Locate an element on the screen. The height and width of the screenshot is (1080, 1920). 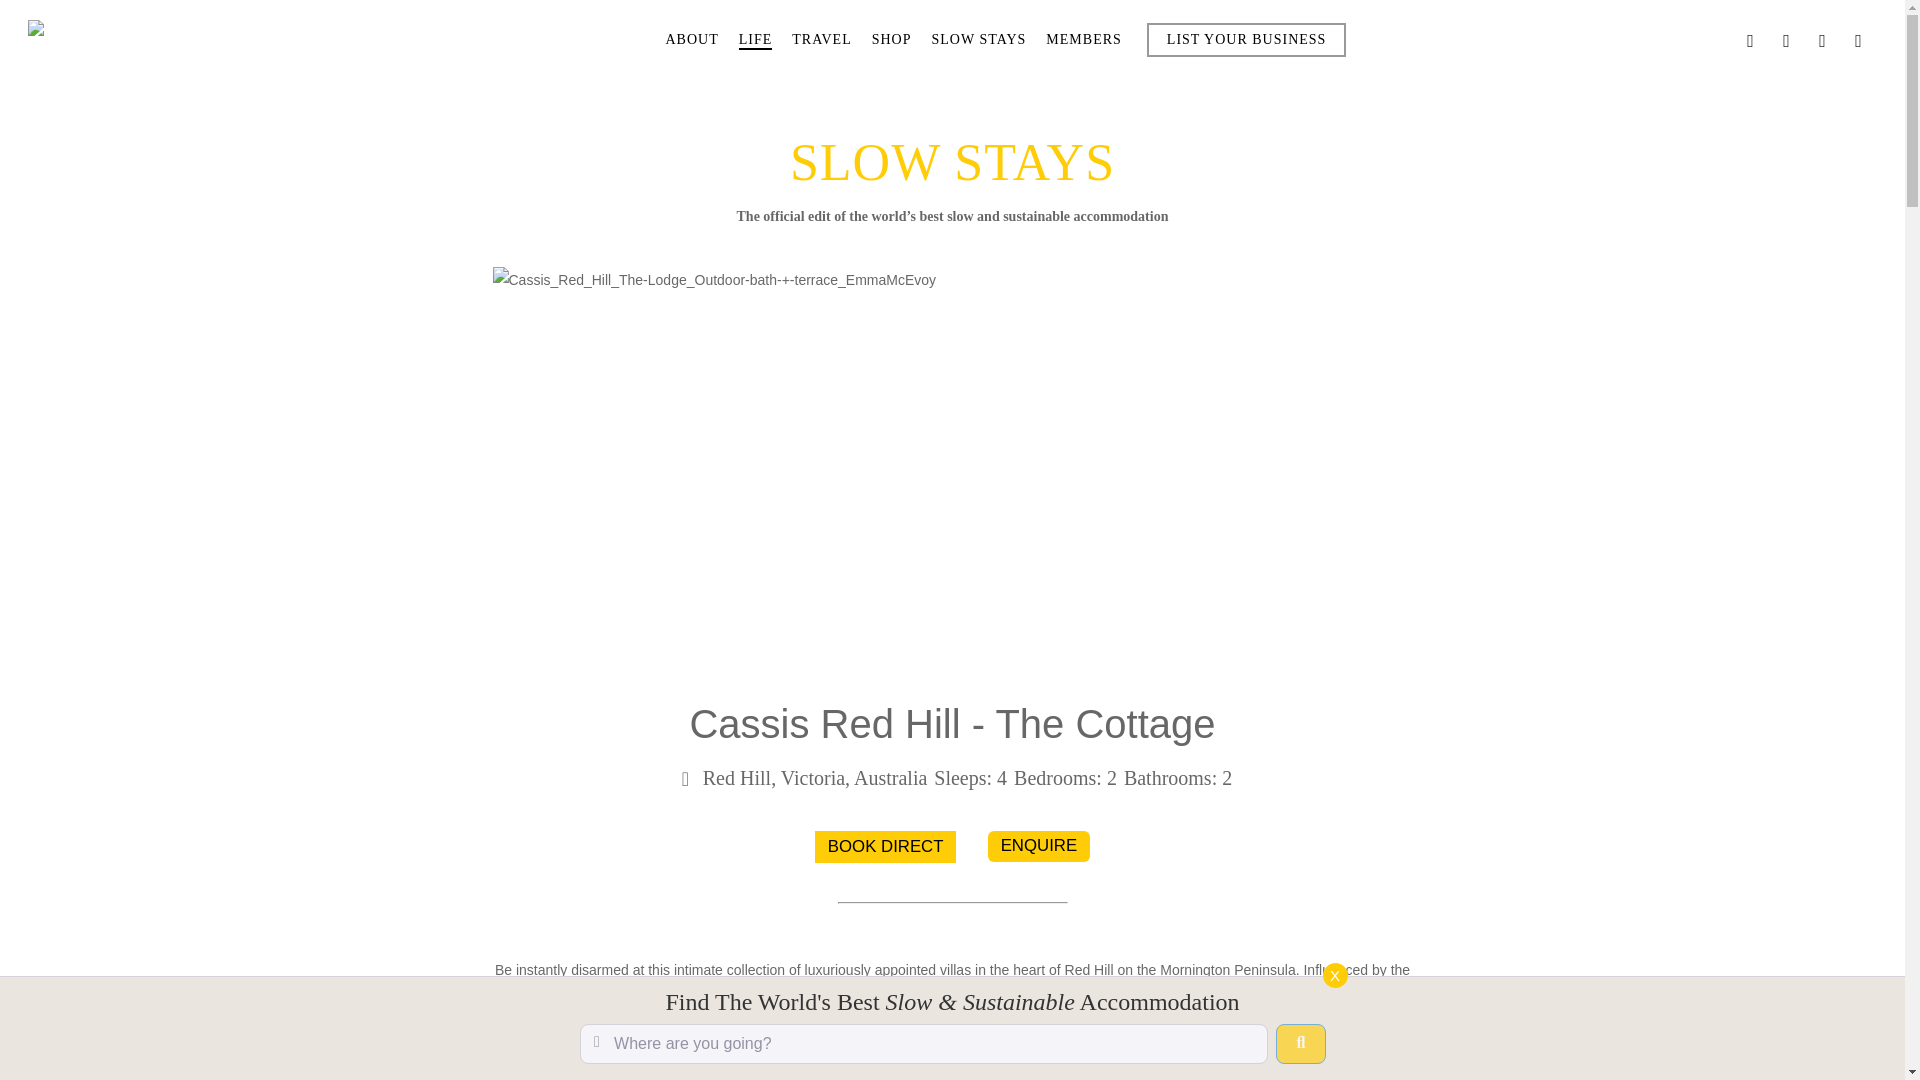
LIFE is located at coordinates (756, 40).